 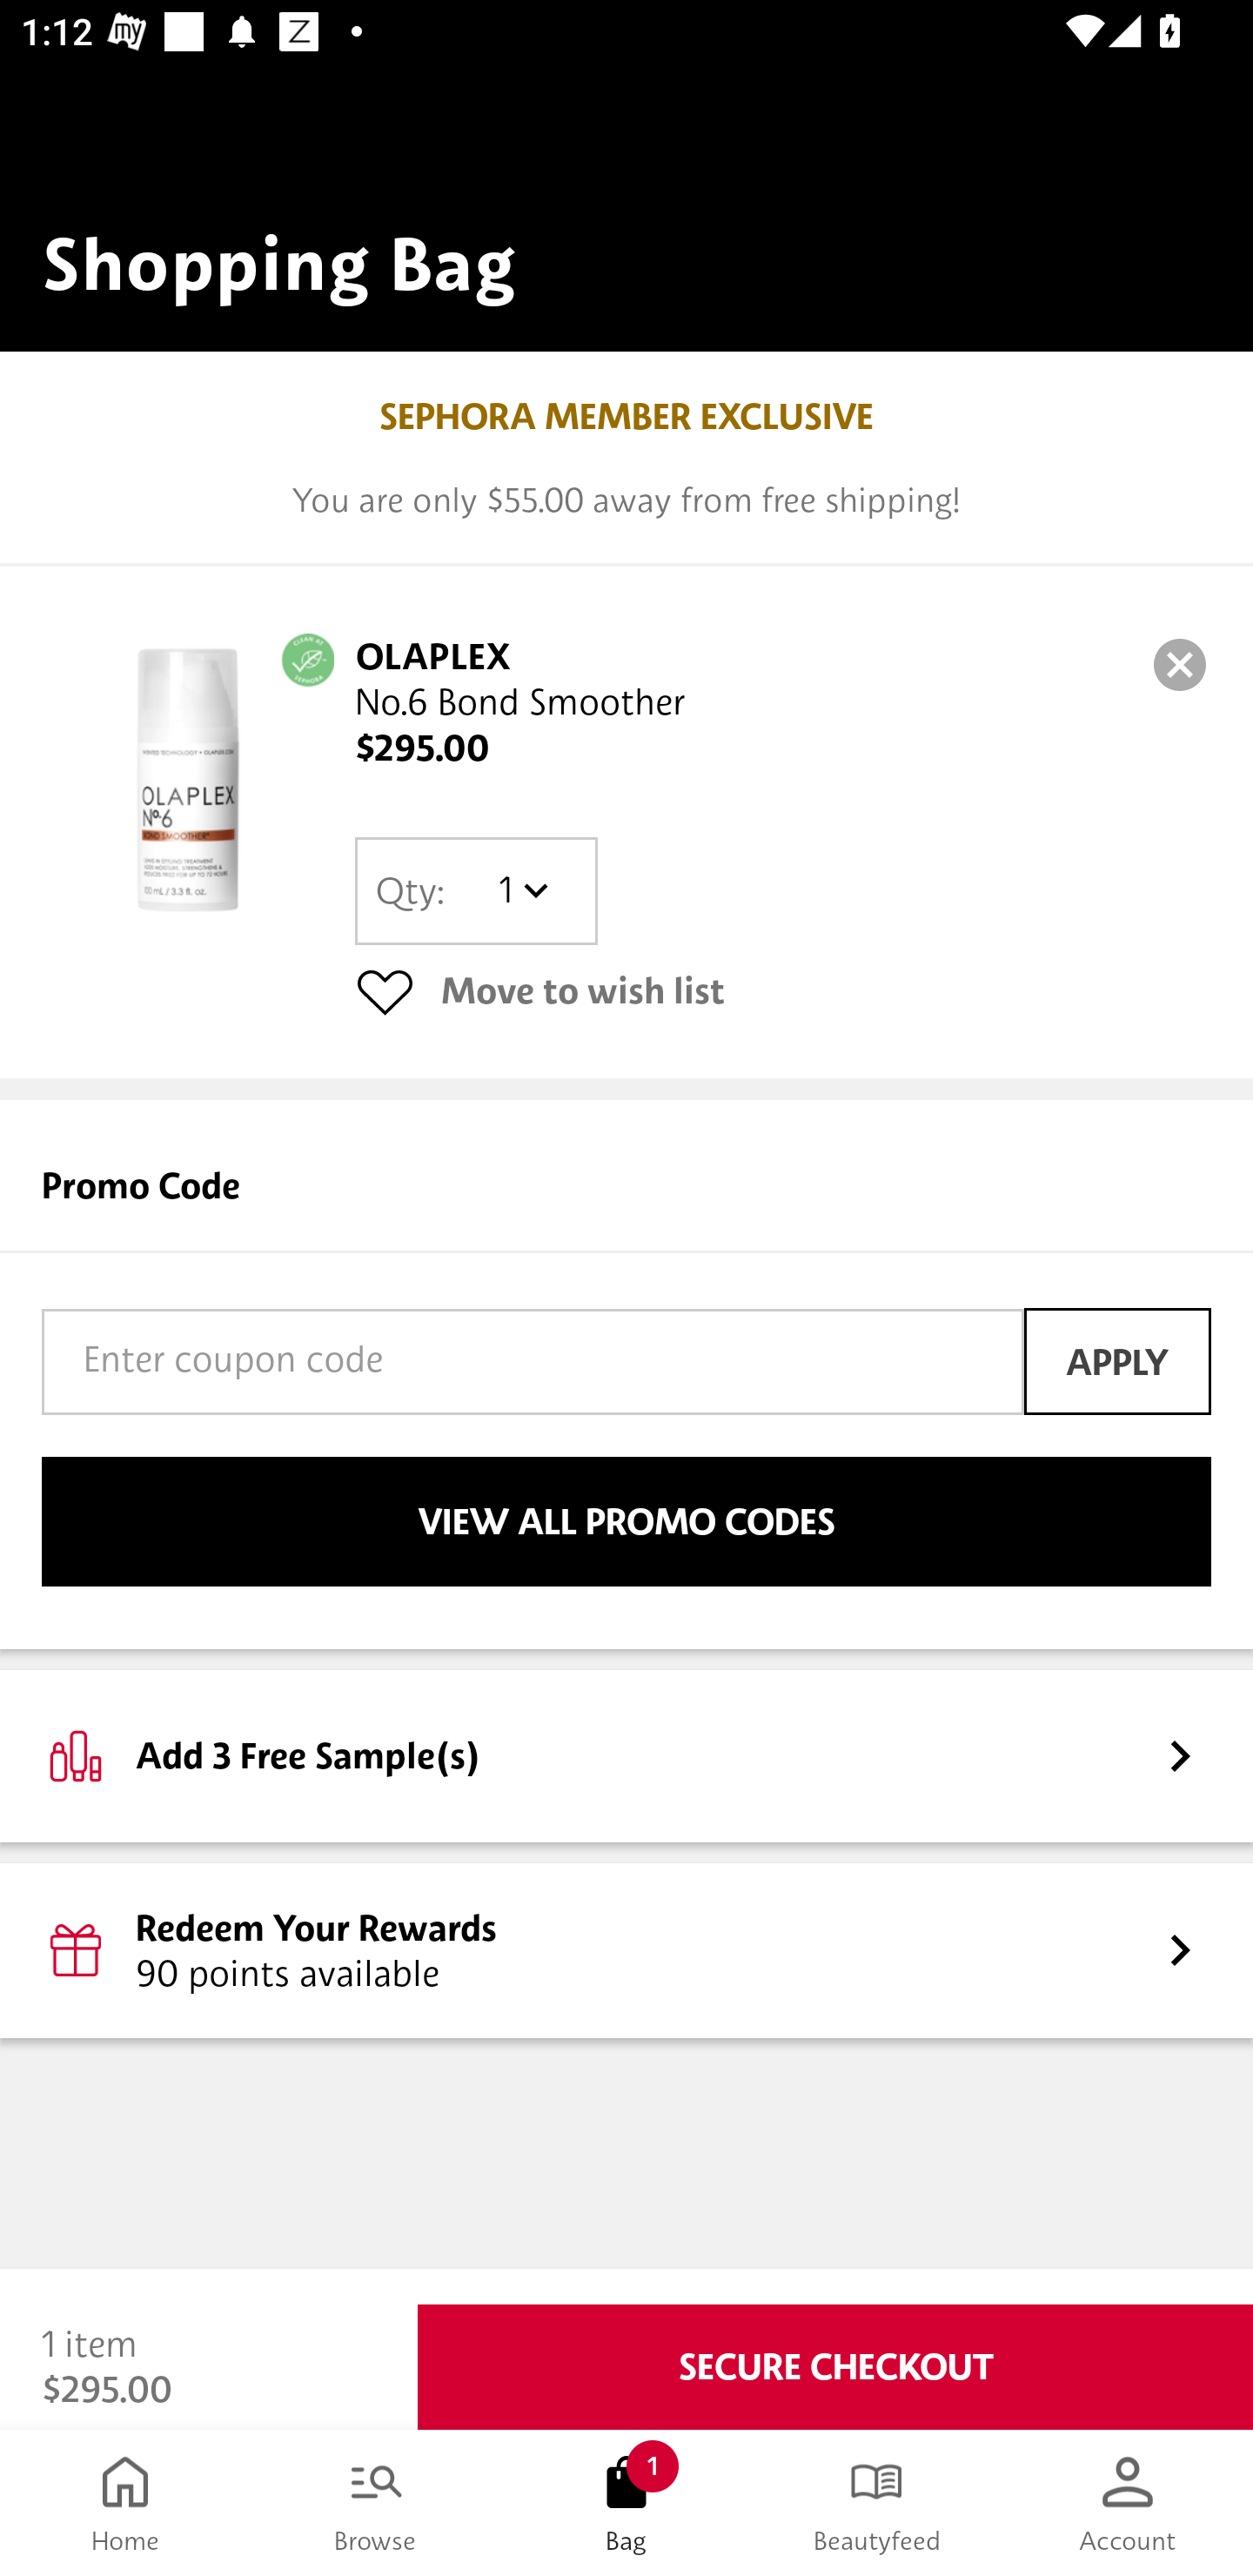 What do you see at coordinates (877, 2503) in the screenshot?
I see `Beautyfeed` at bounding box center [877, 2503].